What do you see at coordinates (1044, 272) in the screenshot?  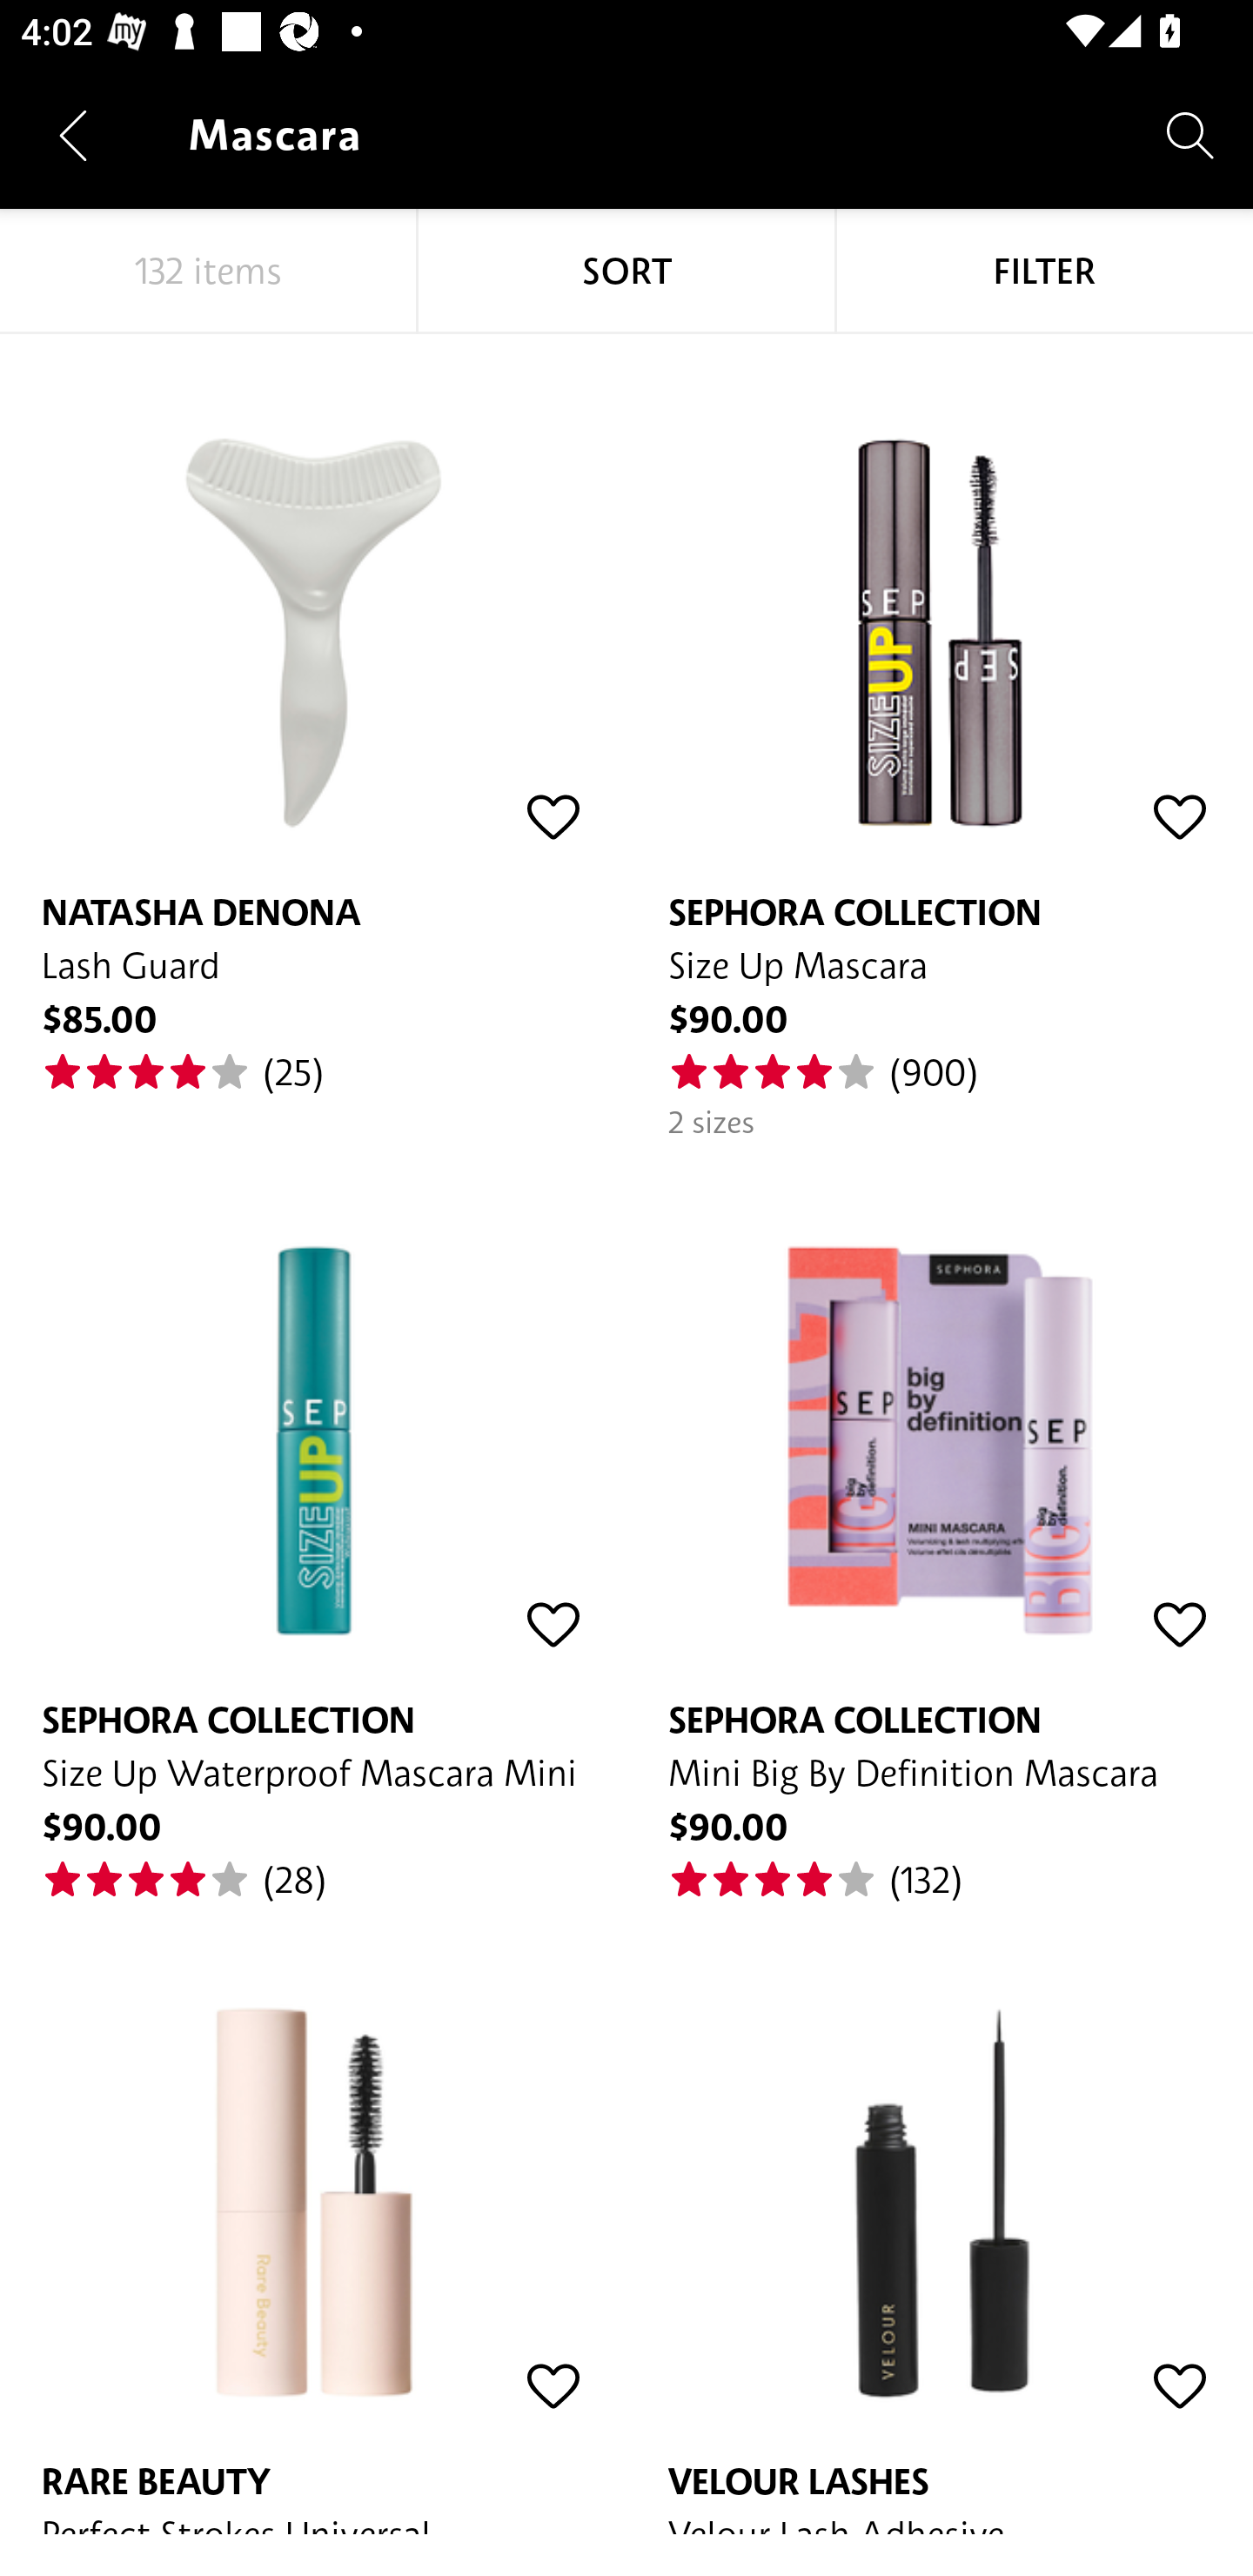 I see `FILTER` at bounding box center [1044, 272].